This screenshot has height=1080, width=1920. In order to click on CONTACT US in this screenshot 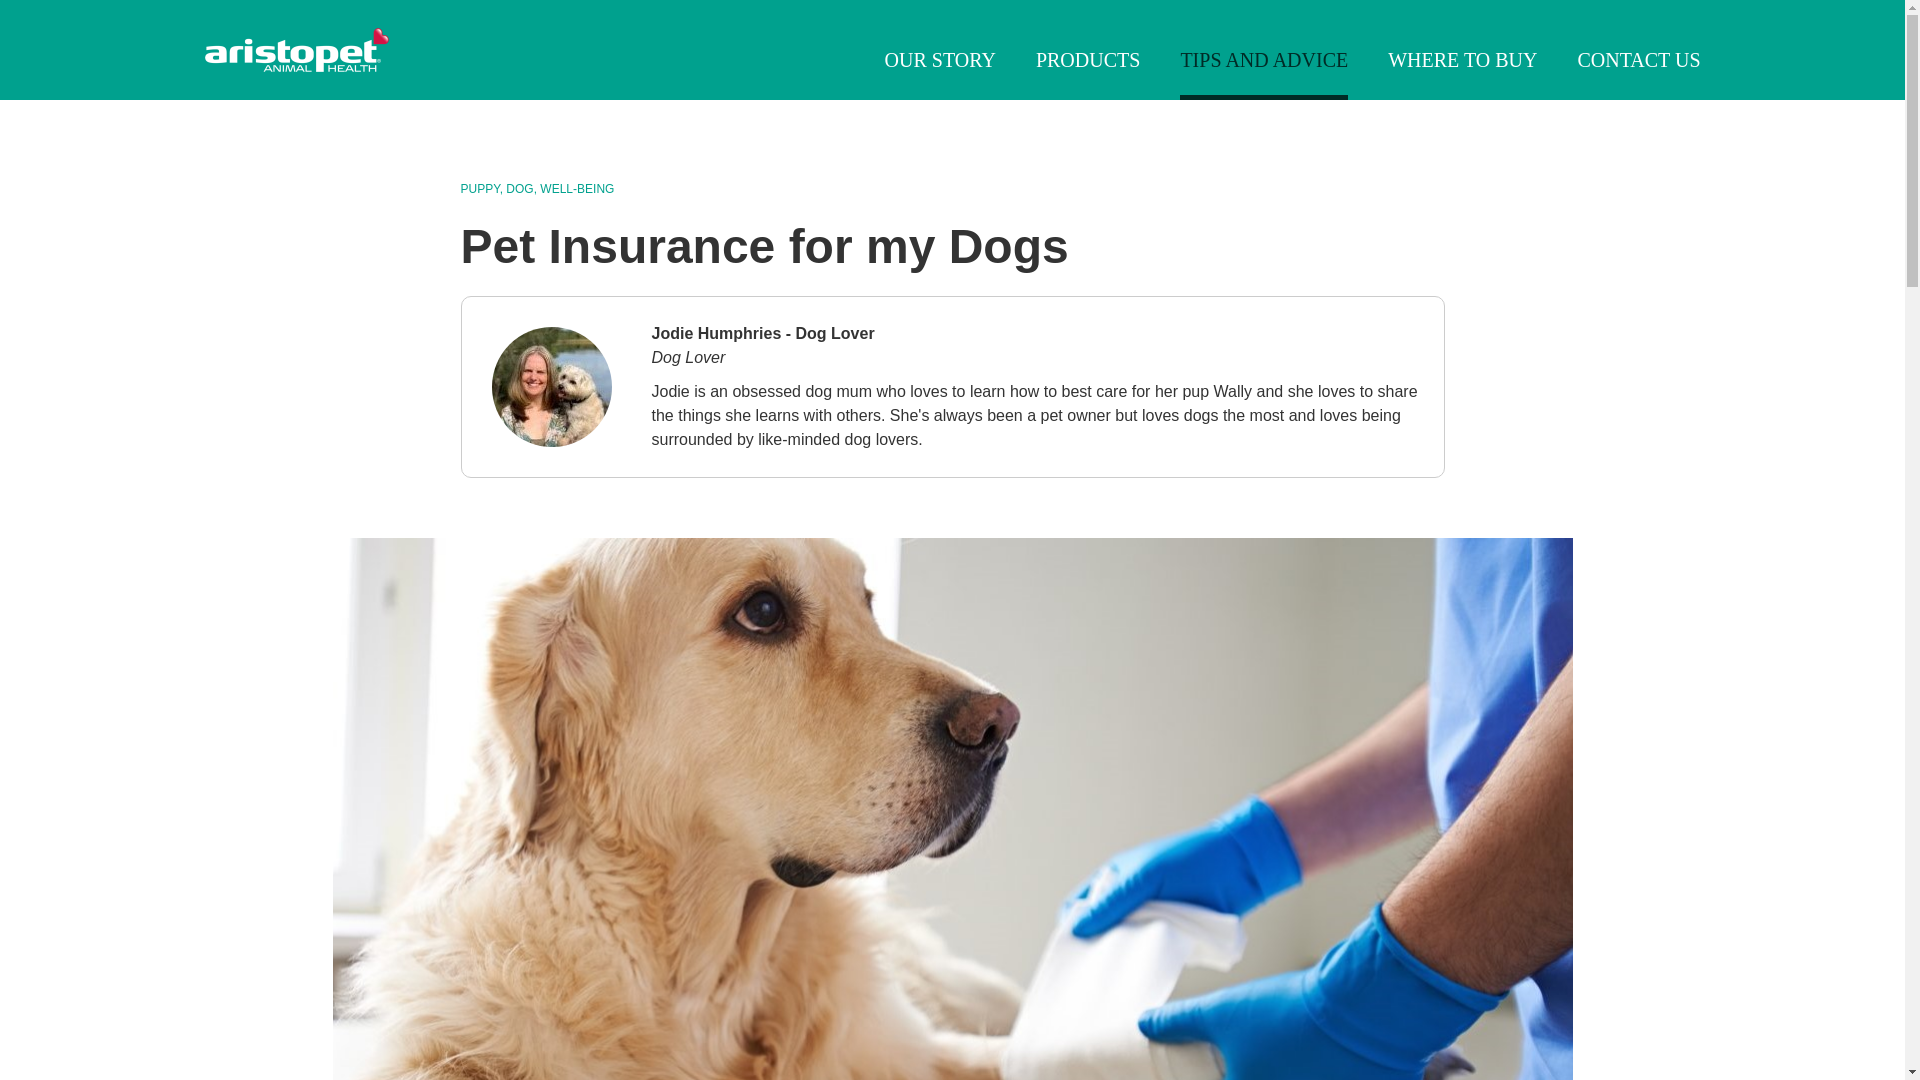, I will do `click(1638, 60)`.